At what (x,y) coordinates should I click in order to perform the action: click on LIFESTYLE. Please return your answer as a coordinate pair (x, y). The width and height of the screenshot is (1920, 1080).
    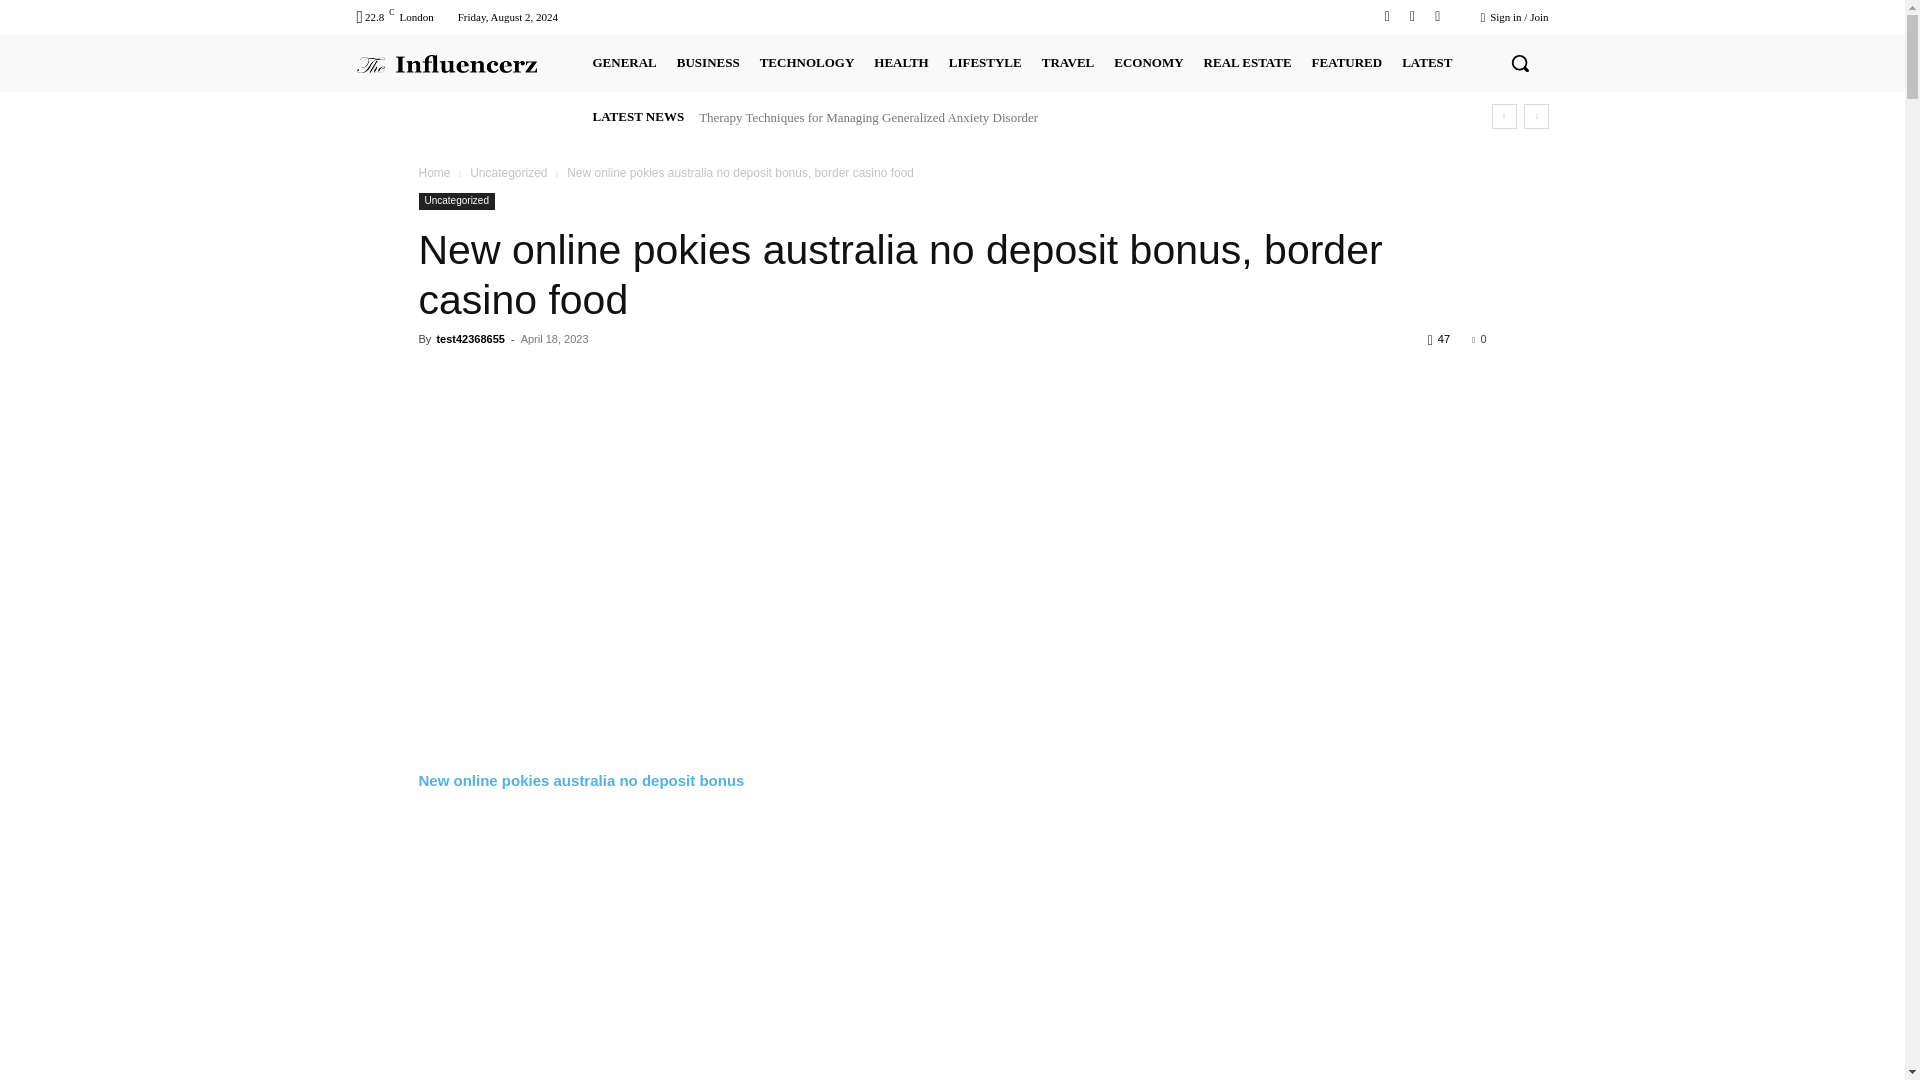
    Looking at the image, I should click on (984, 62).